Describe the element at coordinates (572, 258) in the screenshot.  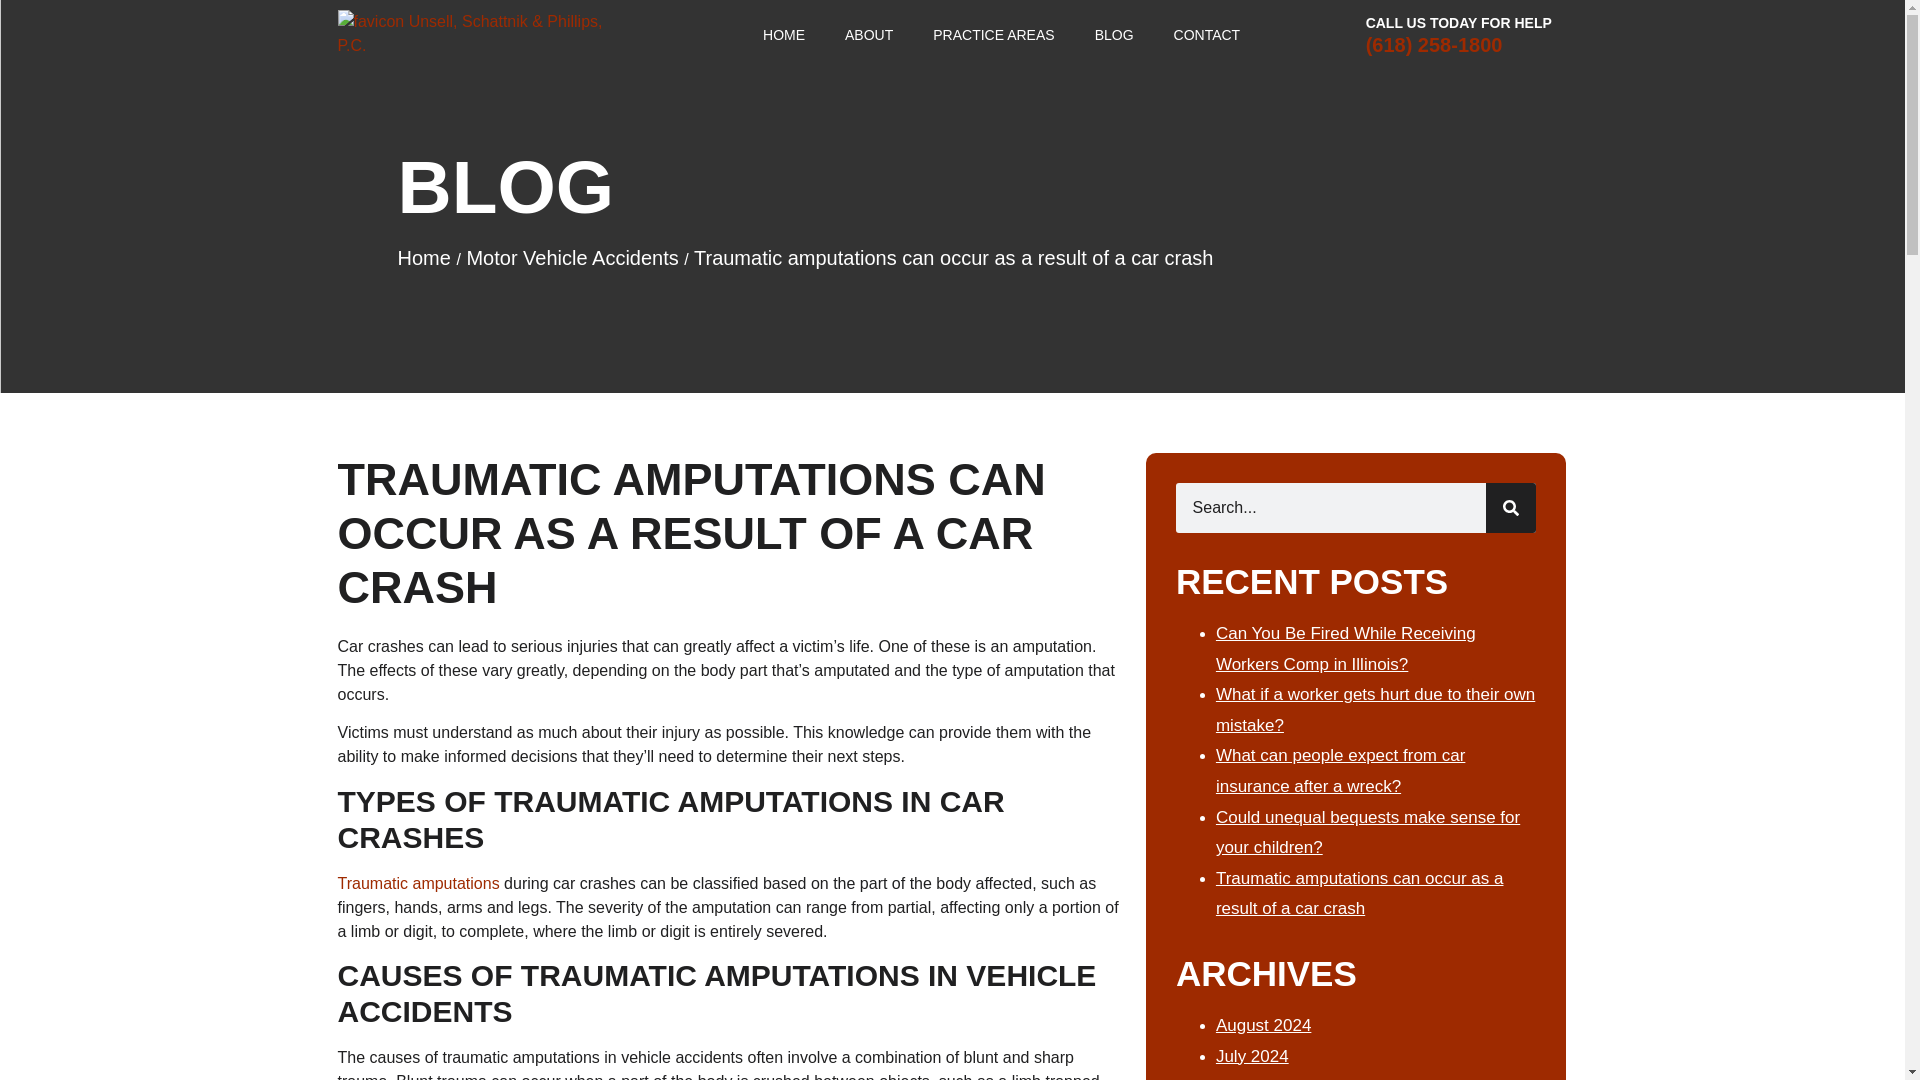
I see `Motor Vehicle Accidents` at that location.